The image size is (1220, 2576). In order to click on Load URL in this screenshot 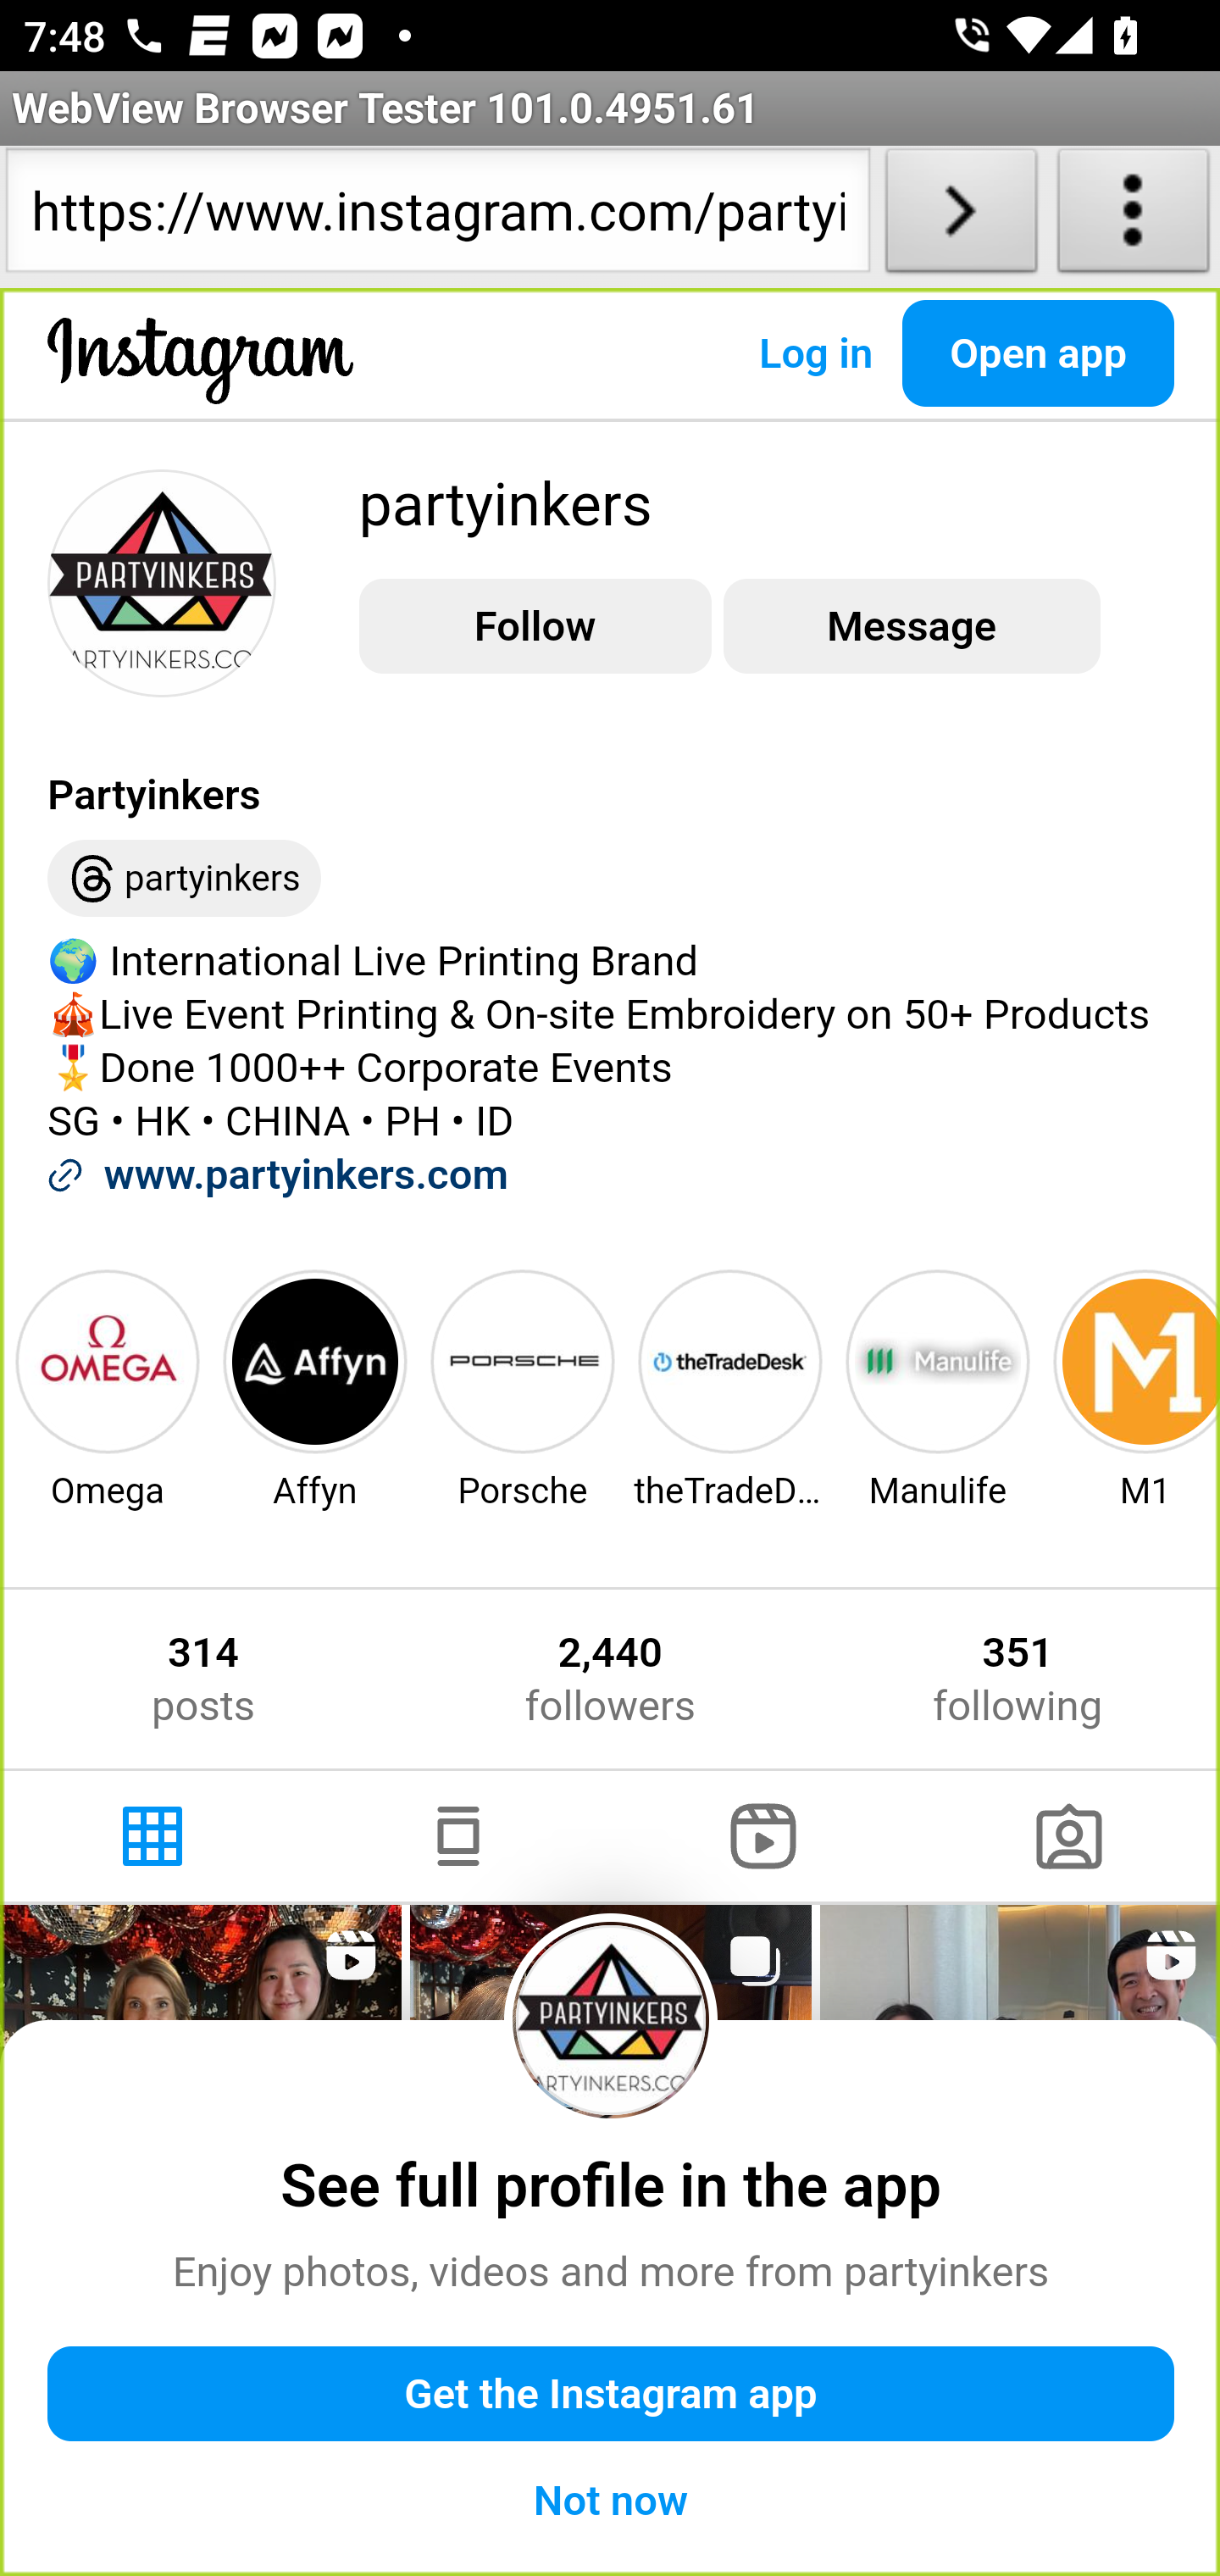, I will do `click(961, 217)`.